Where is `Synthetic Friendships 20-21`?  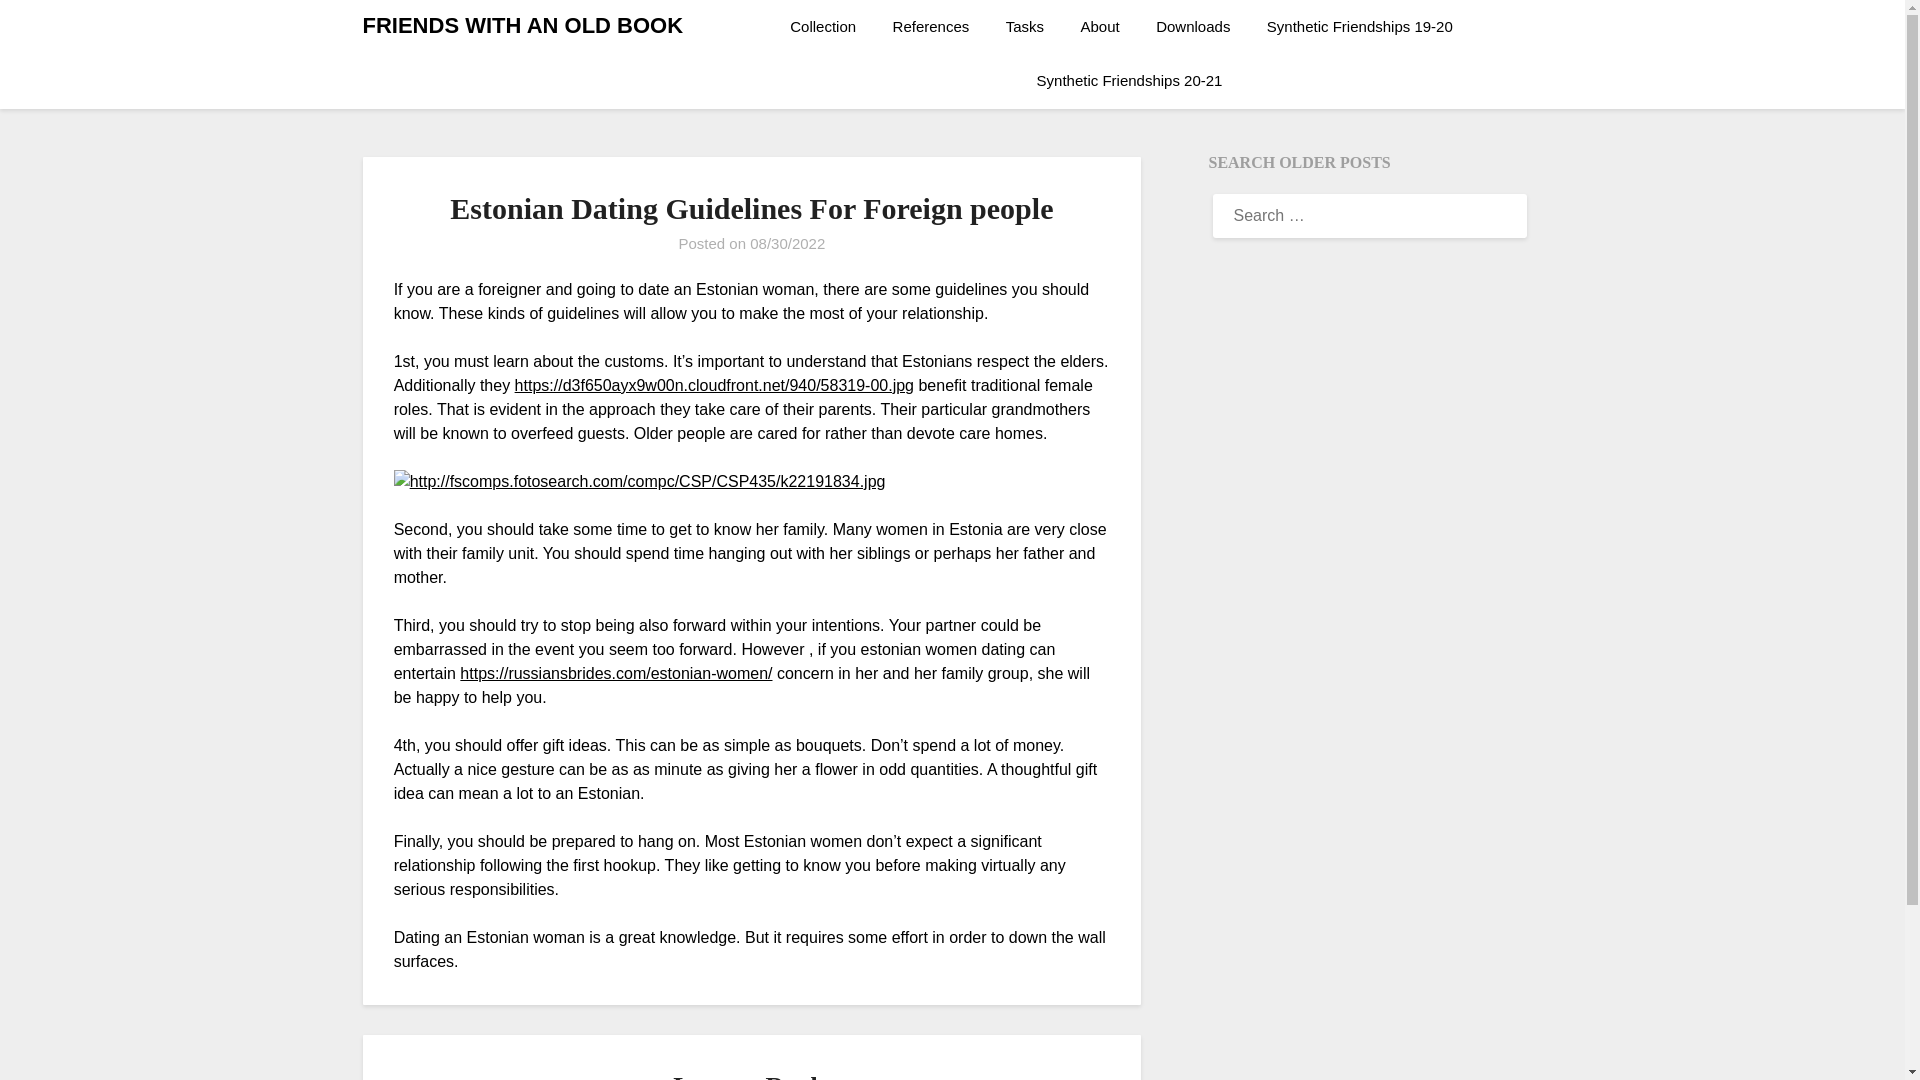 Synthetic Friendships 20-21 is located at coordinates (1130, 81).